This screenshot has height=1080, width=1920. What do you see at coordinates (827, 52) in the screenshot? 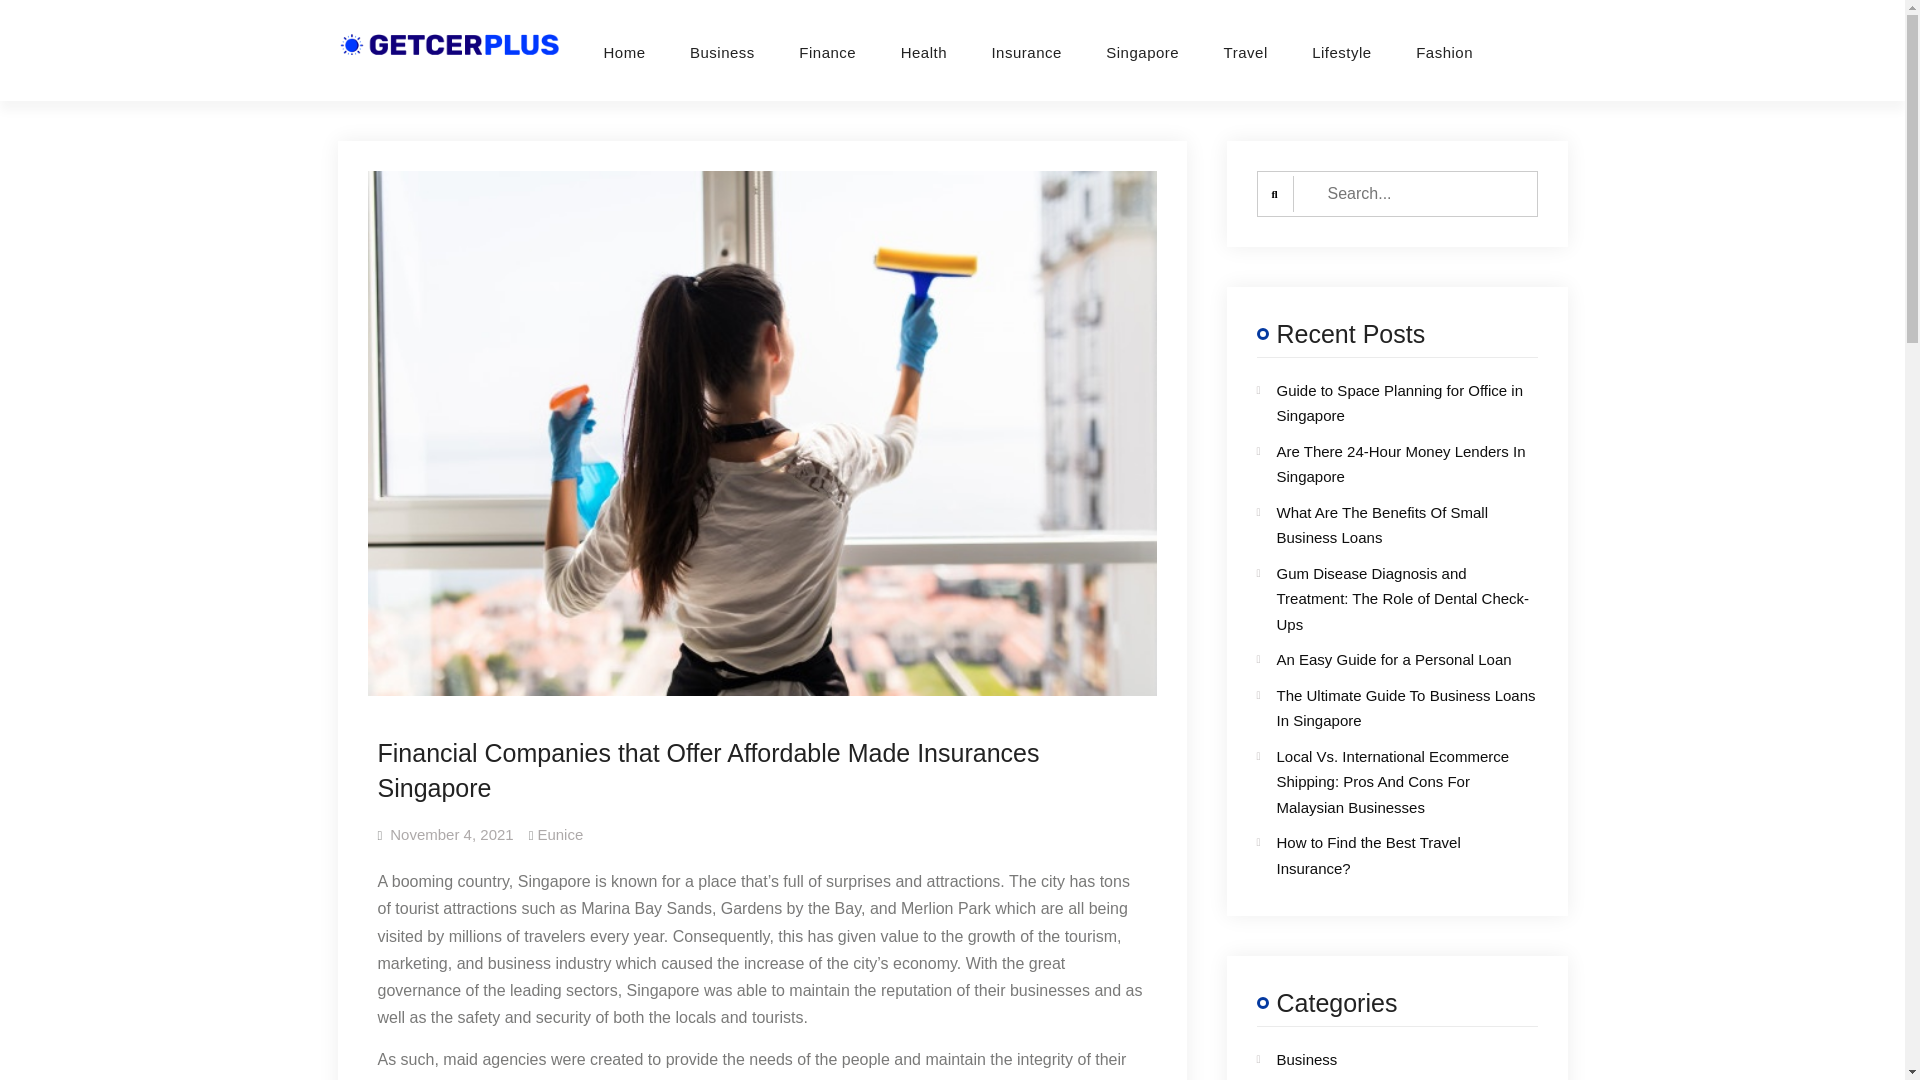
I see `Finance` at bounding box center [827, 52].